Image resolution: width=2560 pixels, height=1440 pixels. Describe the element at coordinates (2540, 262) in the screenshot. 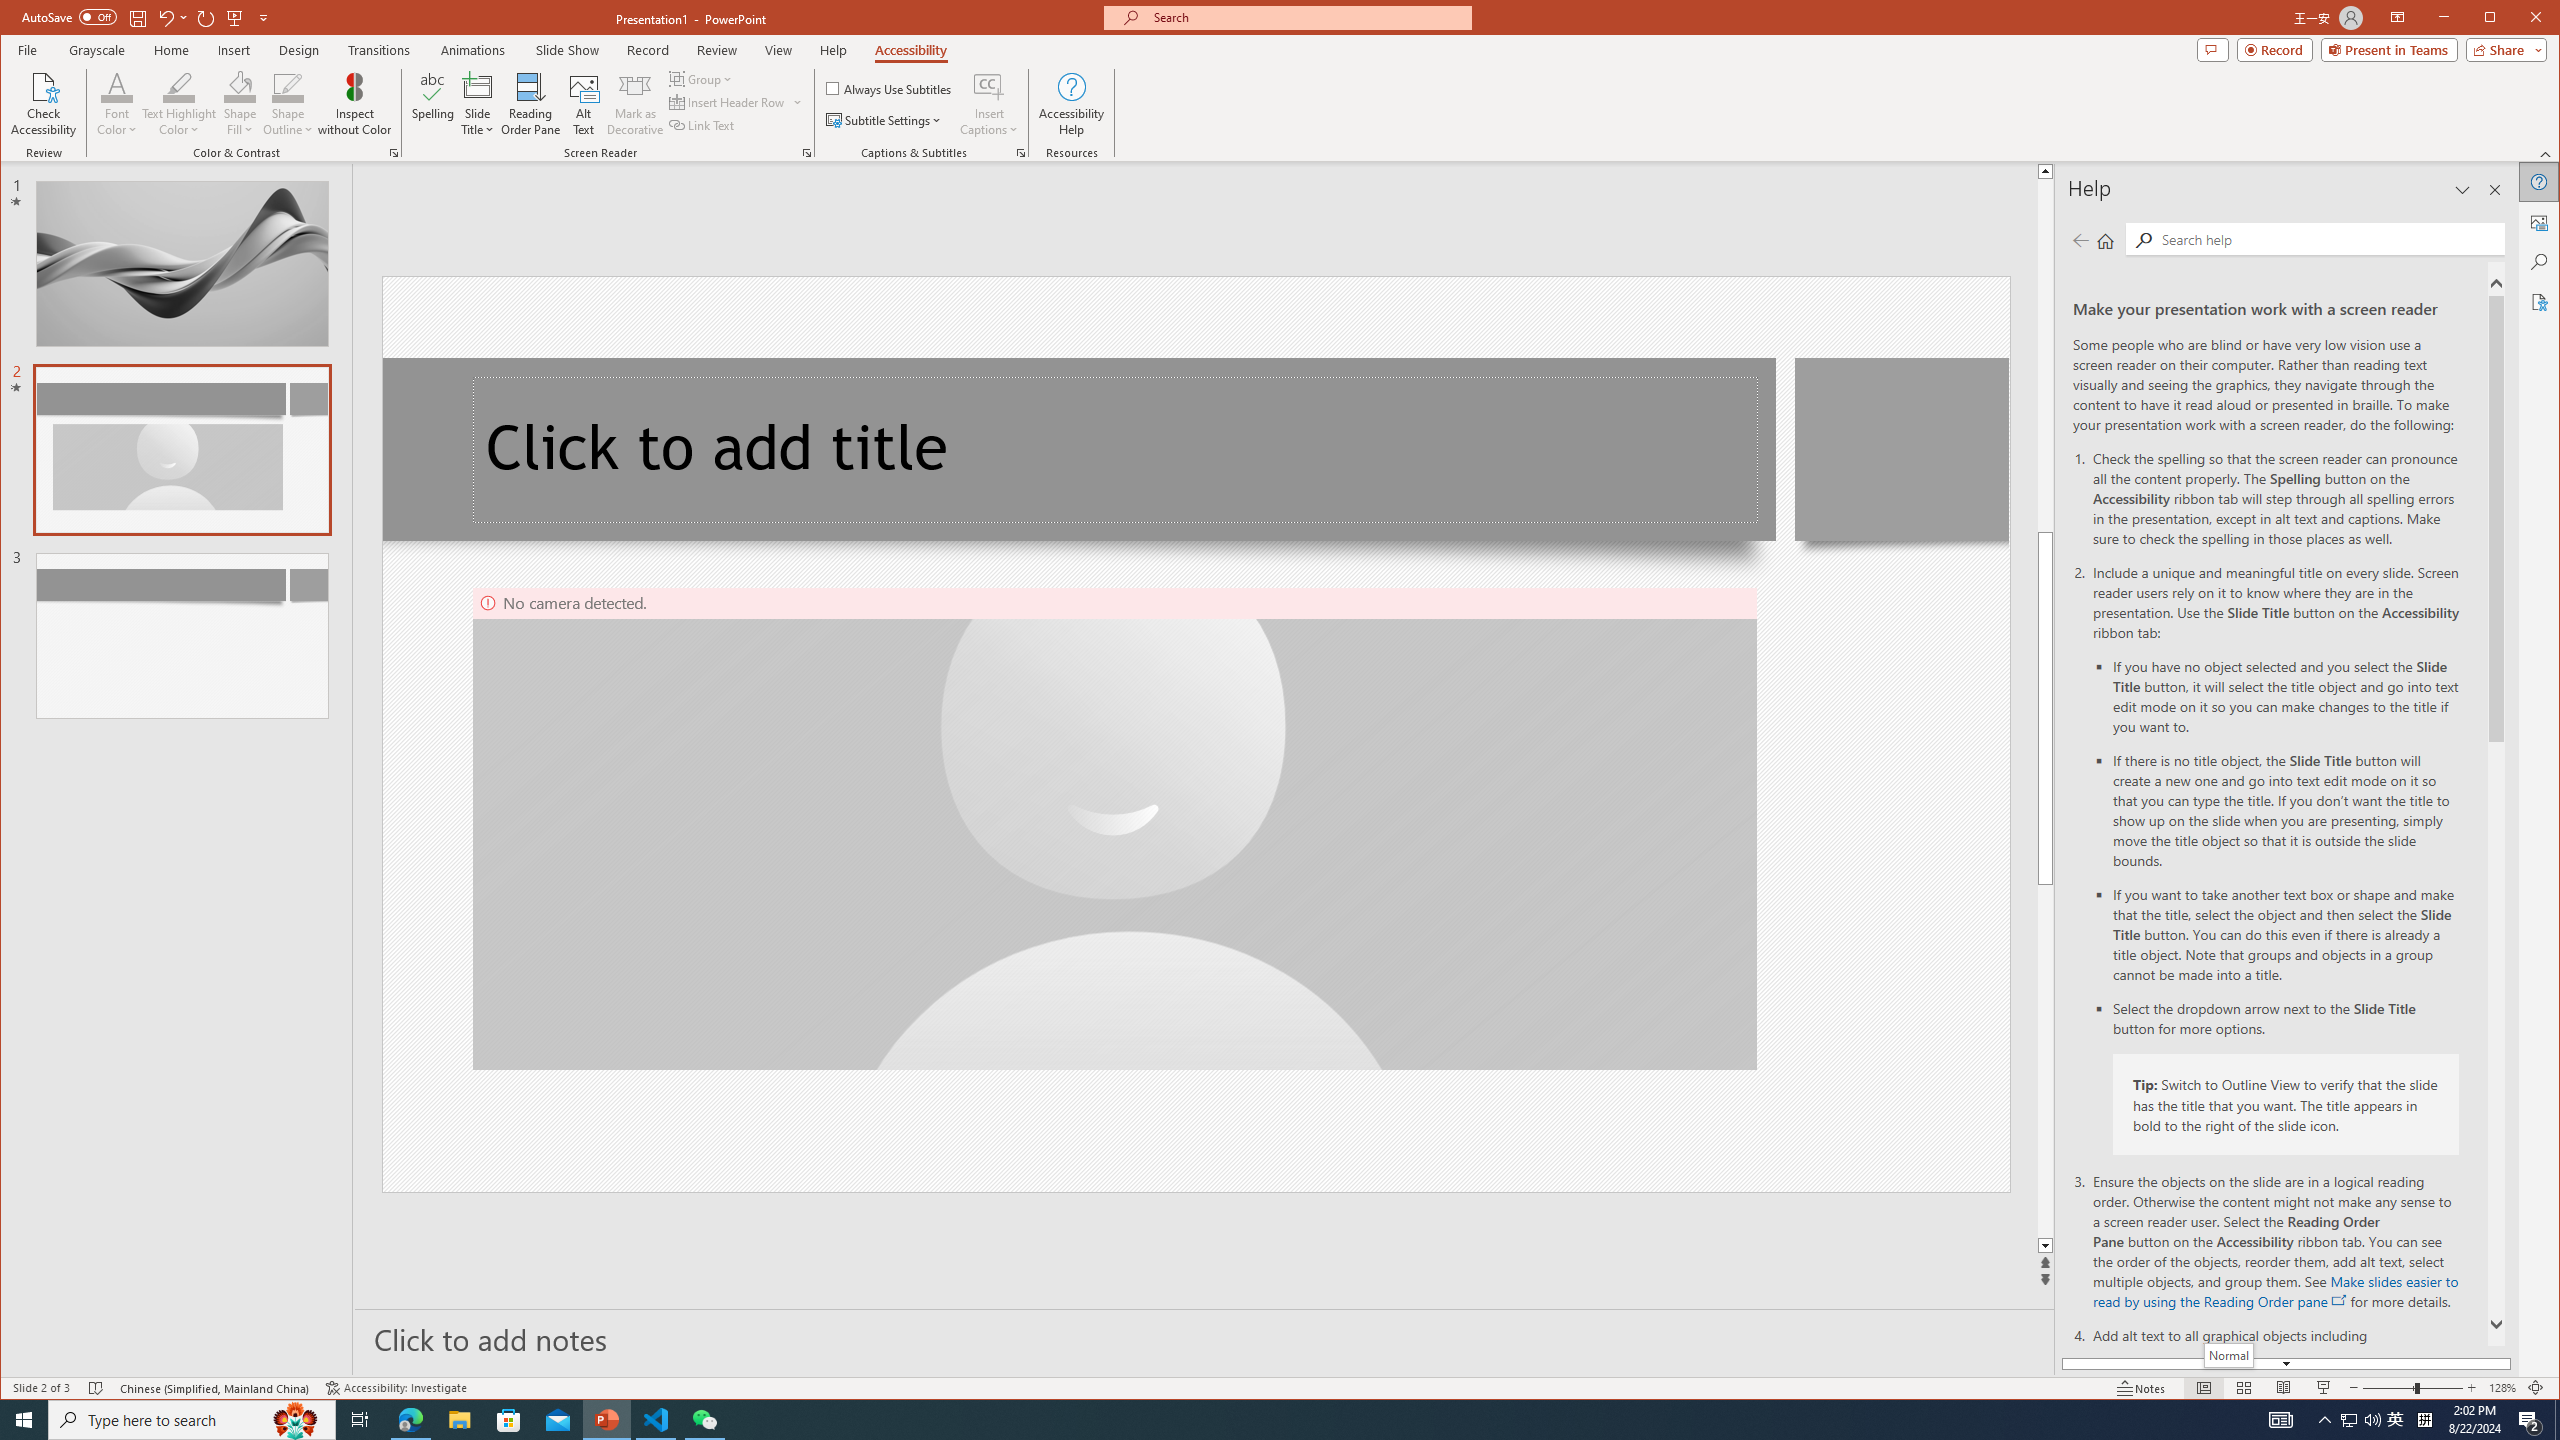

I see `Search` at that location.